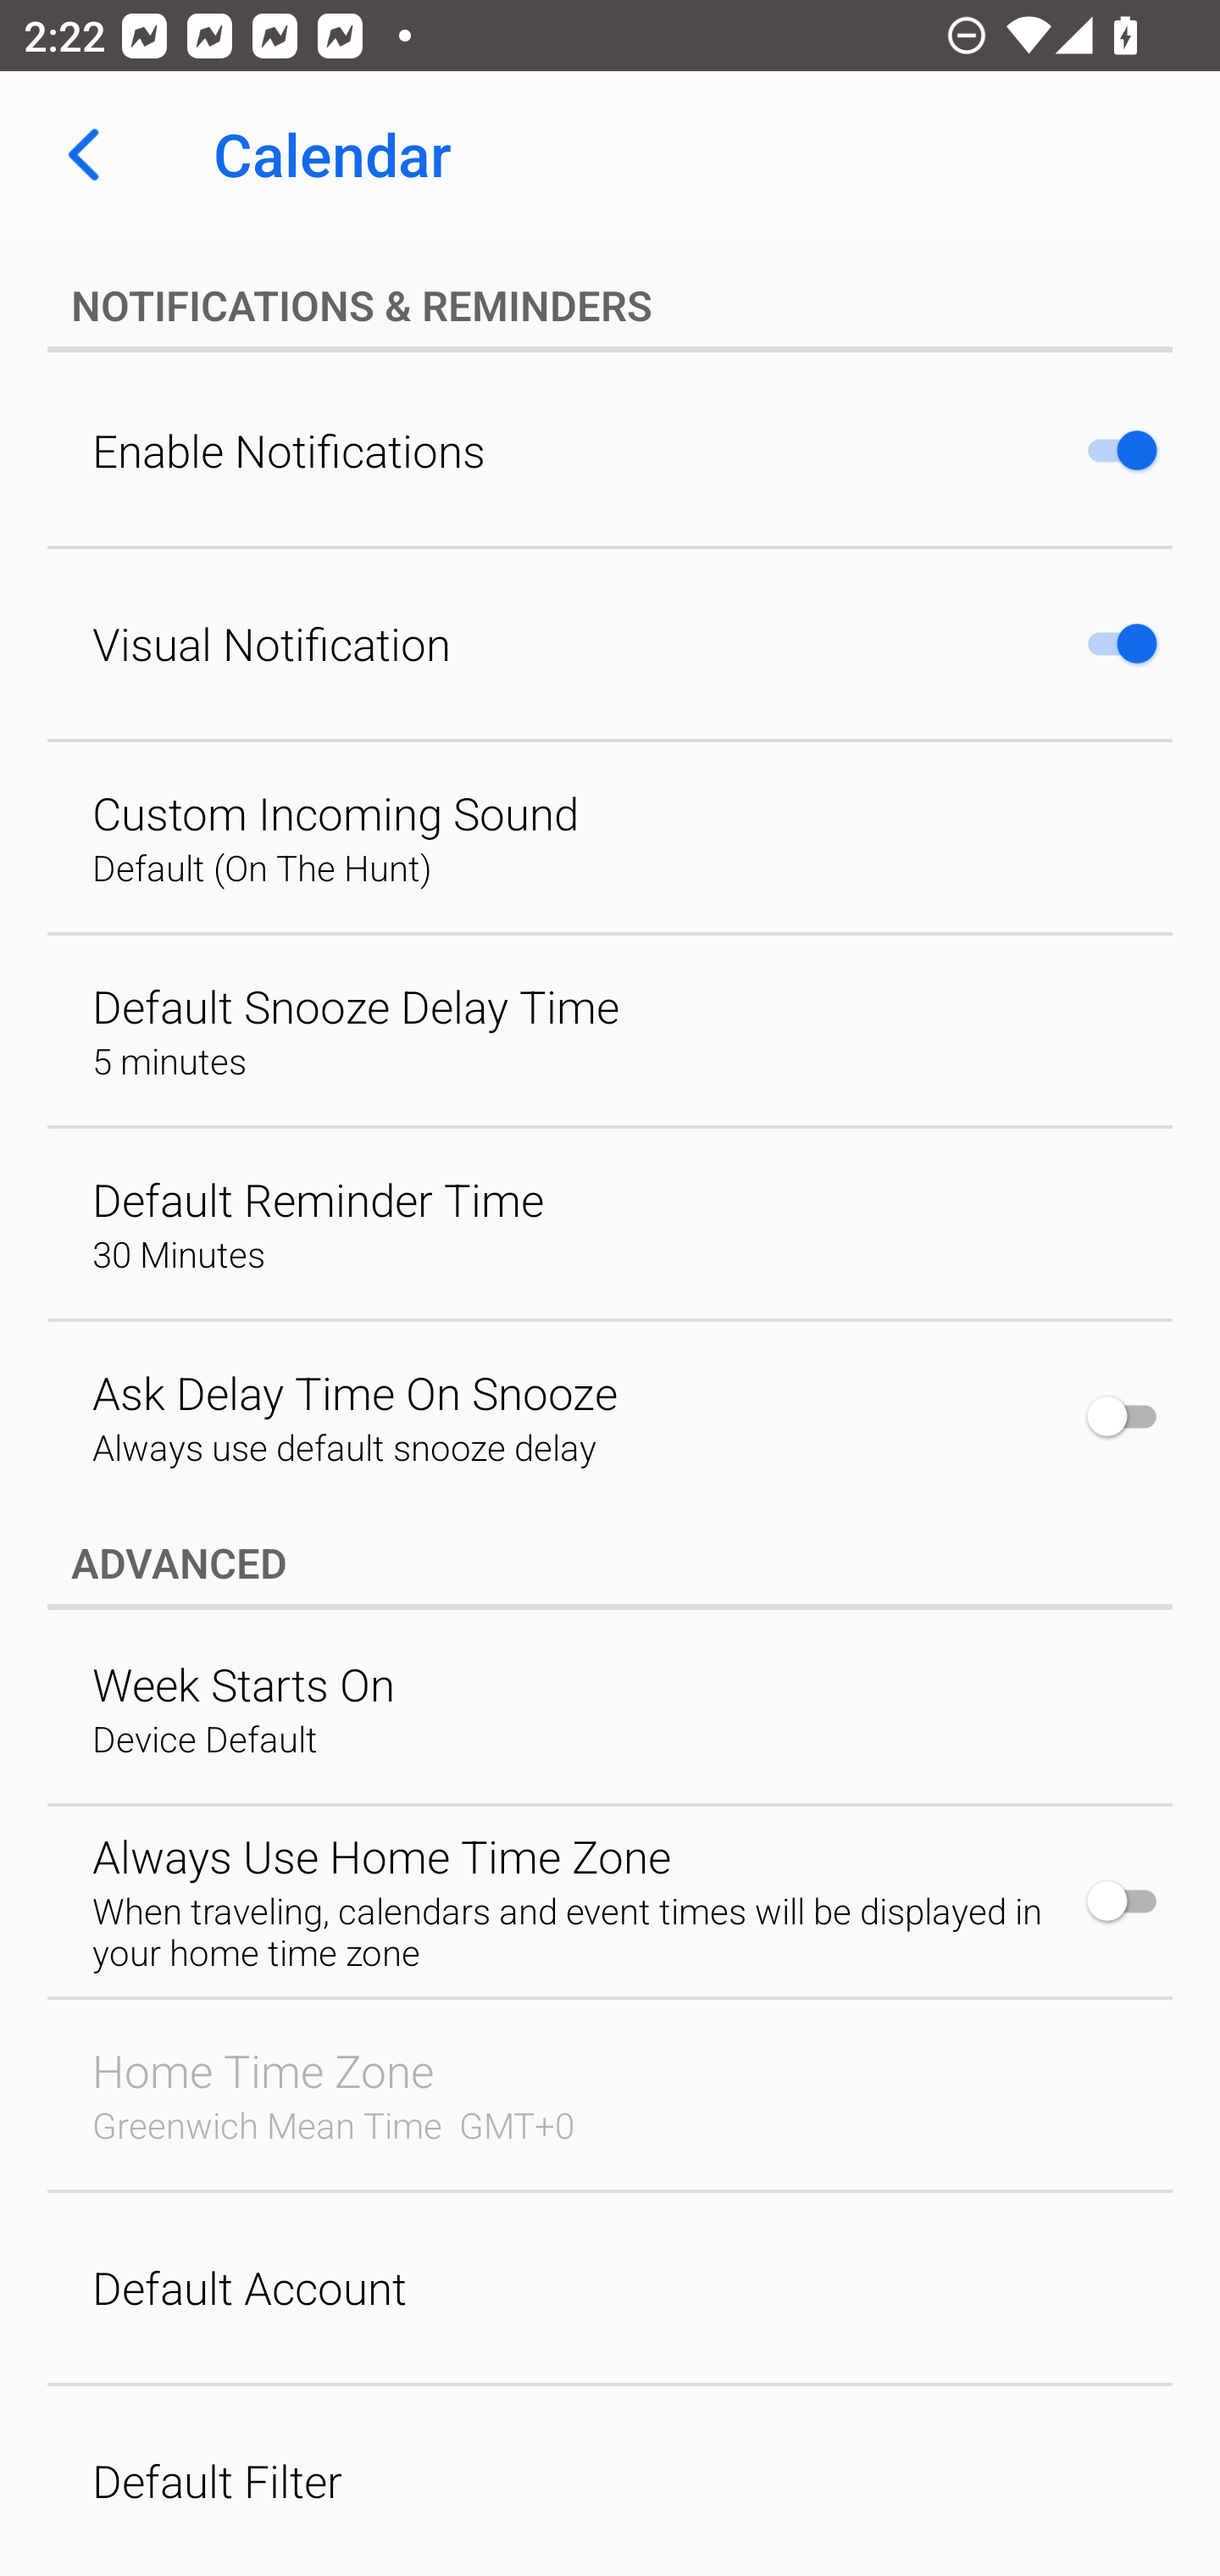 This screenshot has width=1220, height=2576. What do you see at coordinates (610, 2095) in the screenshot?
I see `Home Time Zone Greenwich Mean Time  GMT+0` at bounding box center [610, 2095].